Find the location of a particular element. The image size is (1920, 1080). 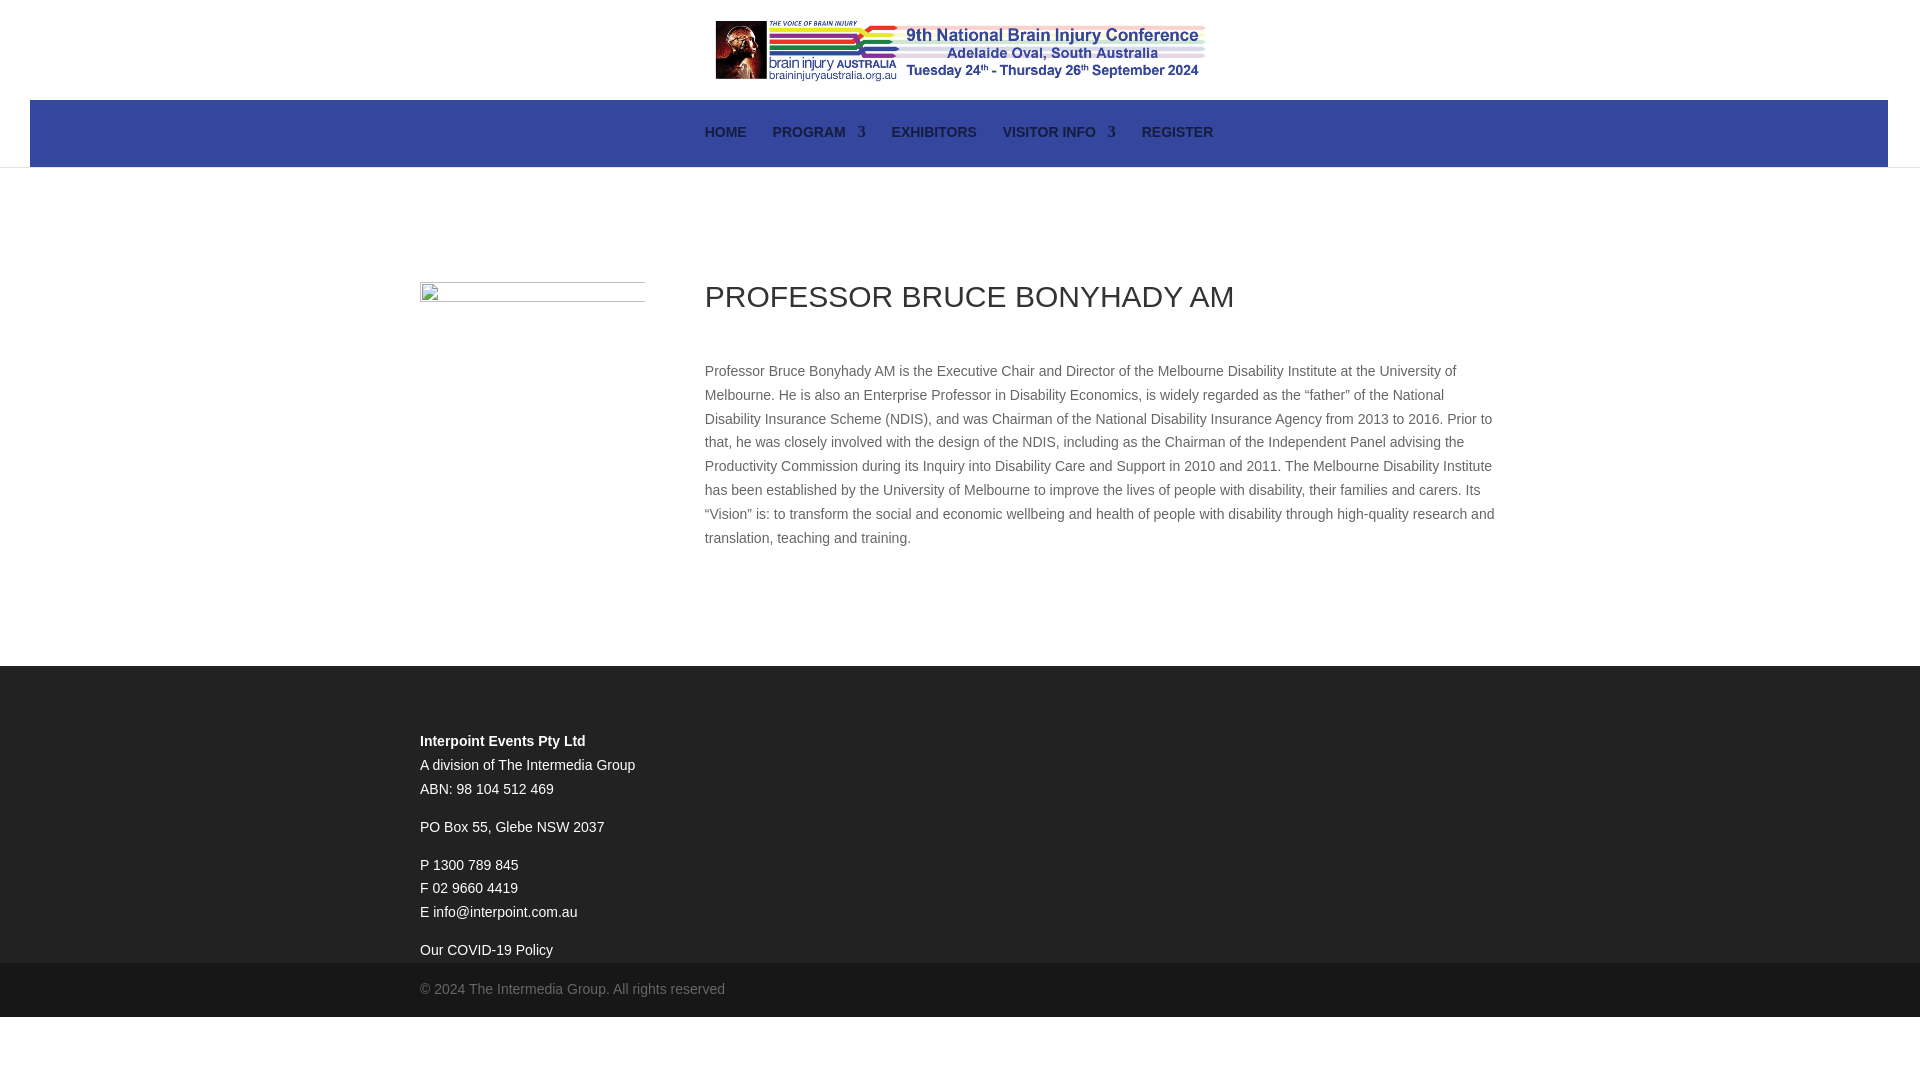

HOME is located at coordinates (725, 146).